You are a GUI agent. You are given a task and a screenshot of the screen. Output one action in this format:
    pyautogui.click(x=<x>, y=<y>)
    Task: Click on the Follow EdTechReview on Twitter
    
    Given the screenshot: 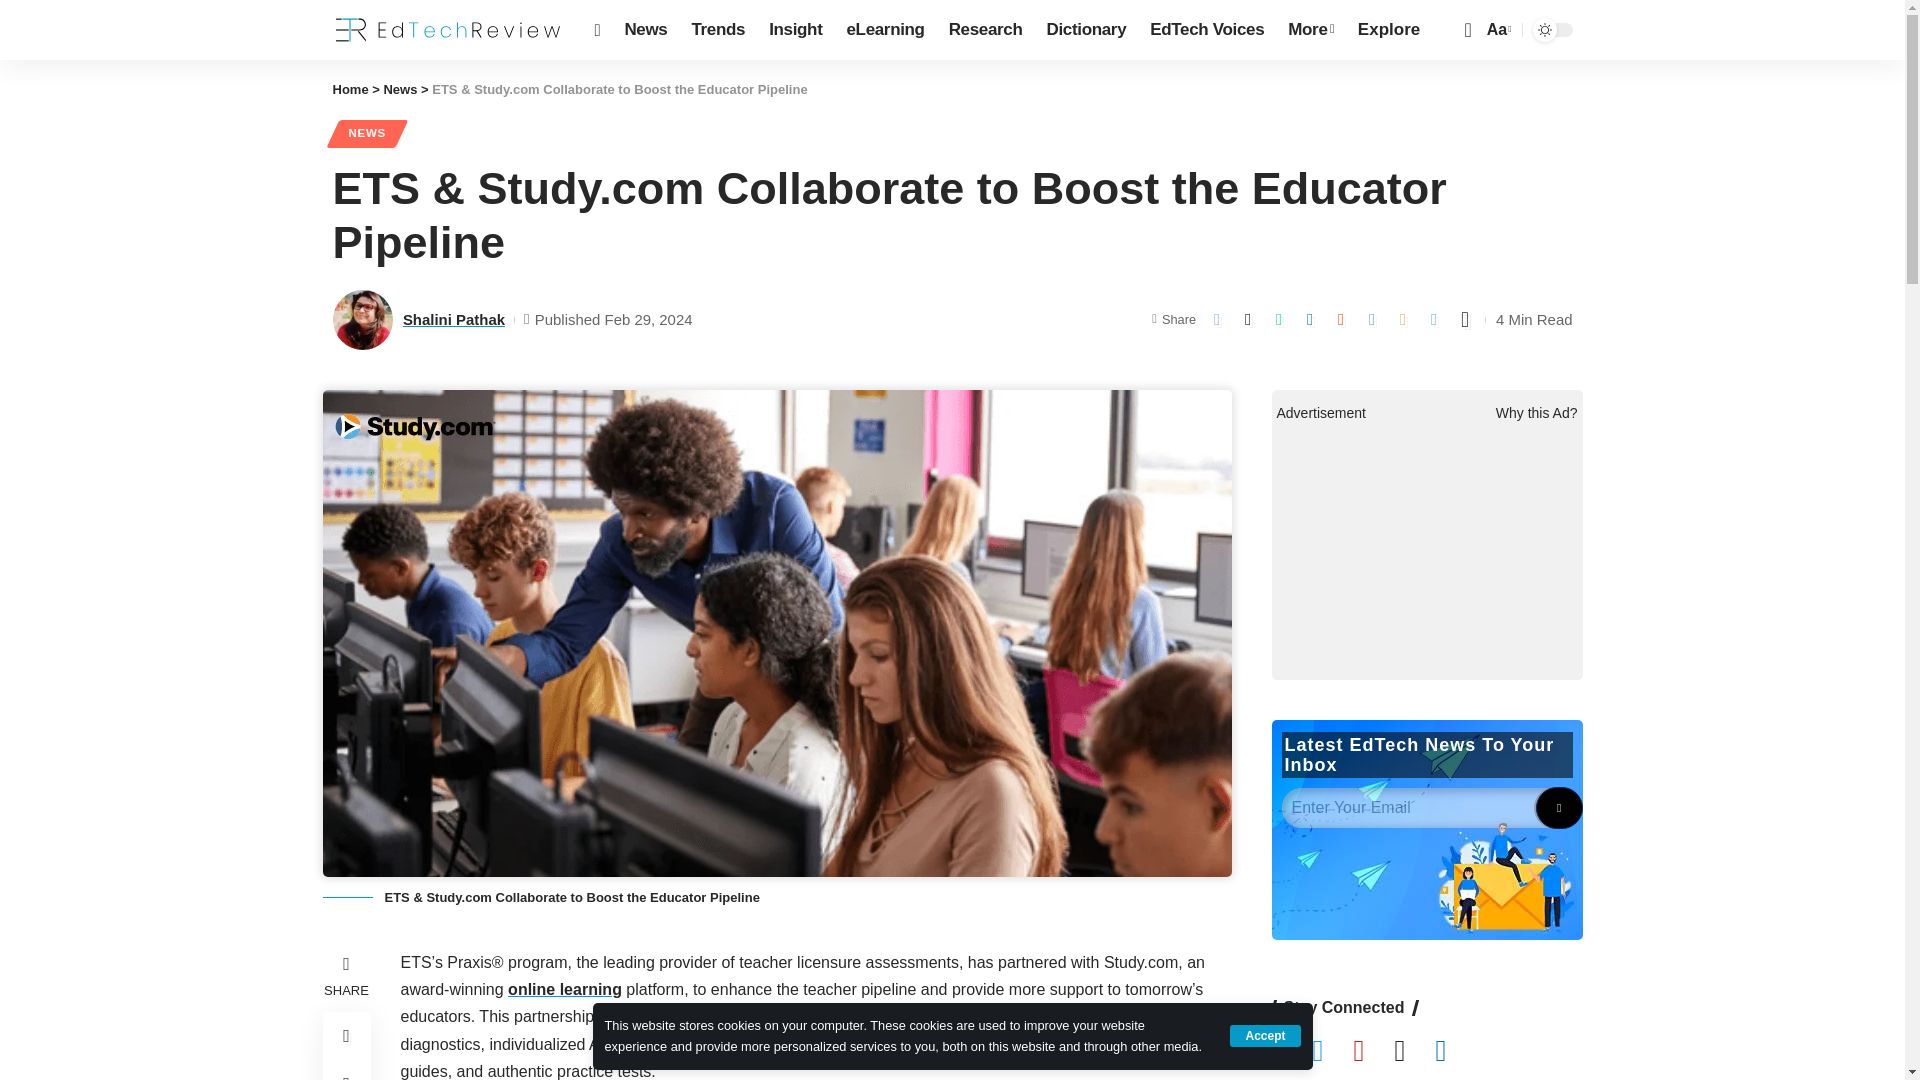 What is the action you would take?
    pyautogui.click(x=1332, y=1052)
    